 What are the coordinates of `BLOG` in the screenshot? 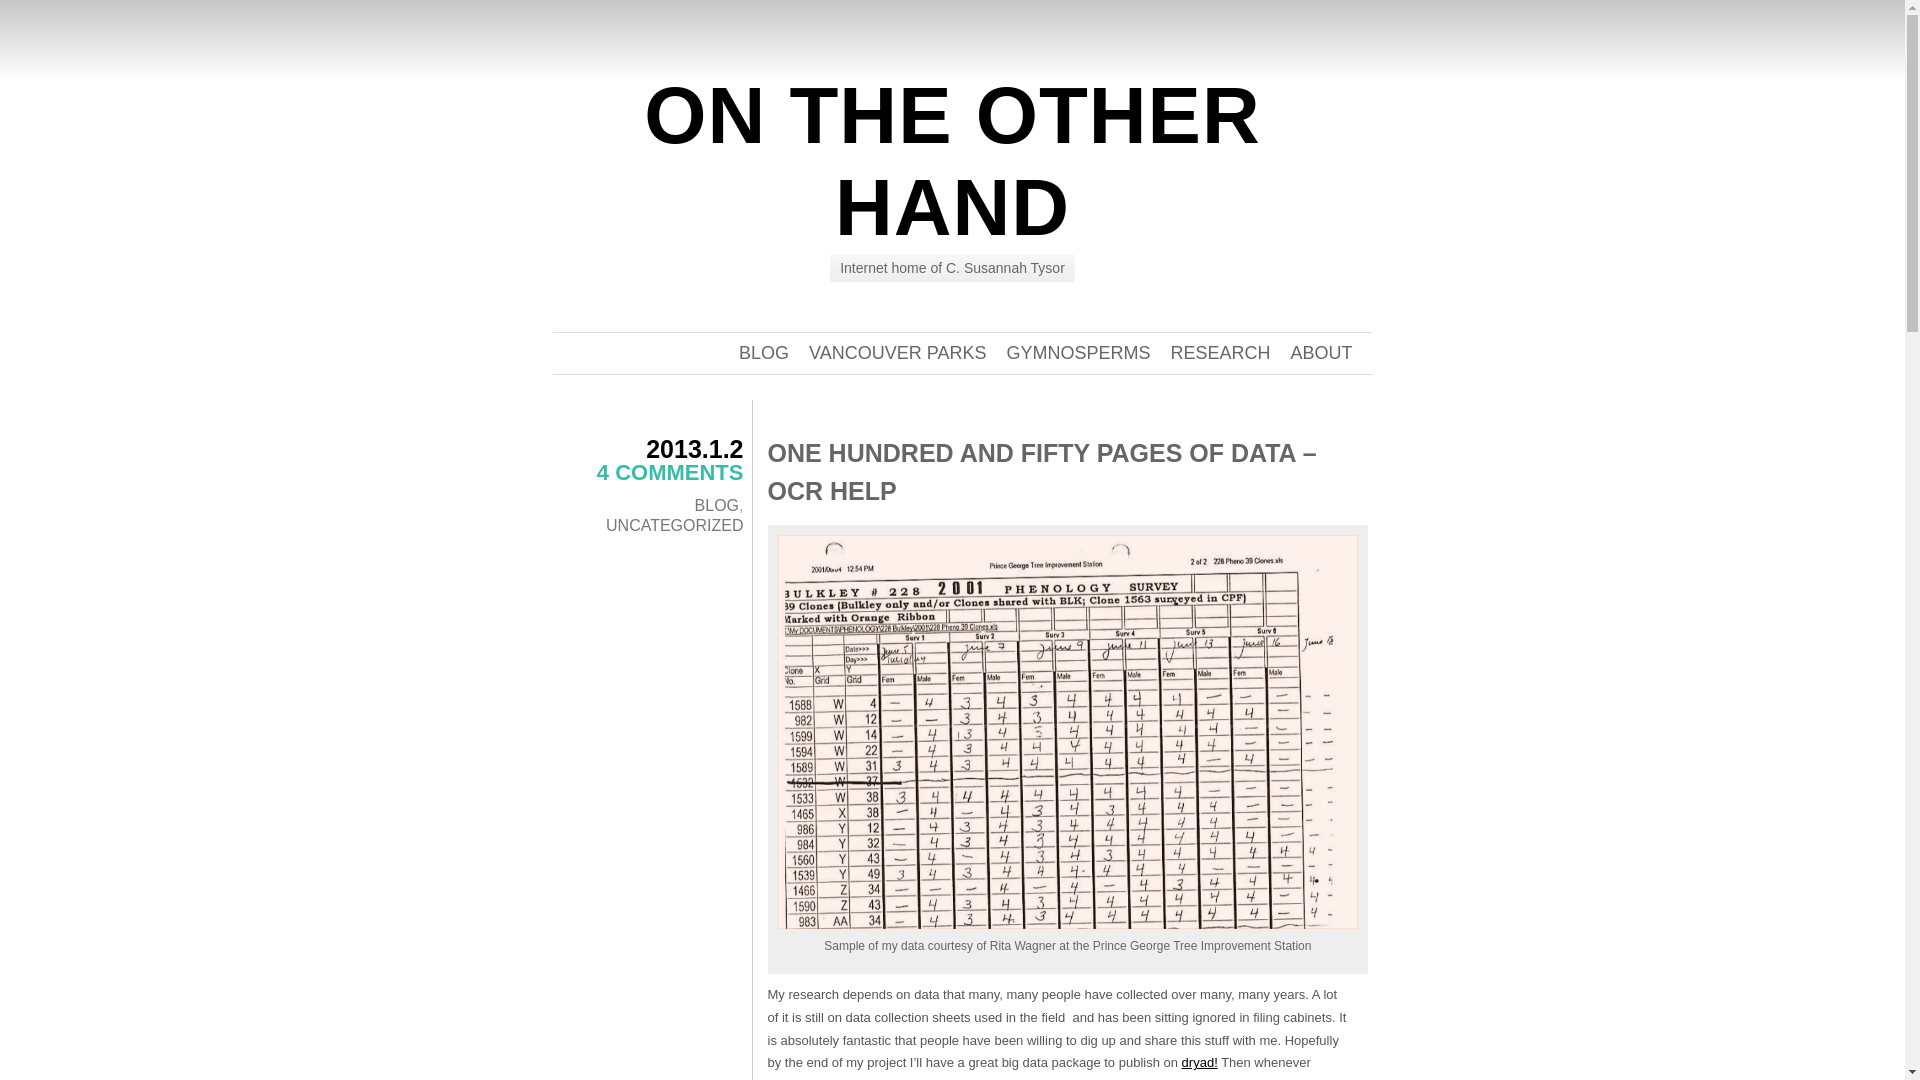 It's located at (764, 352).